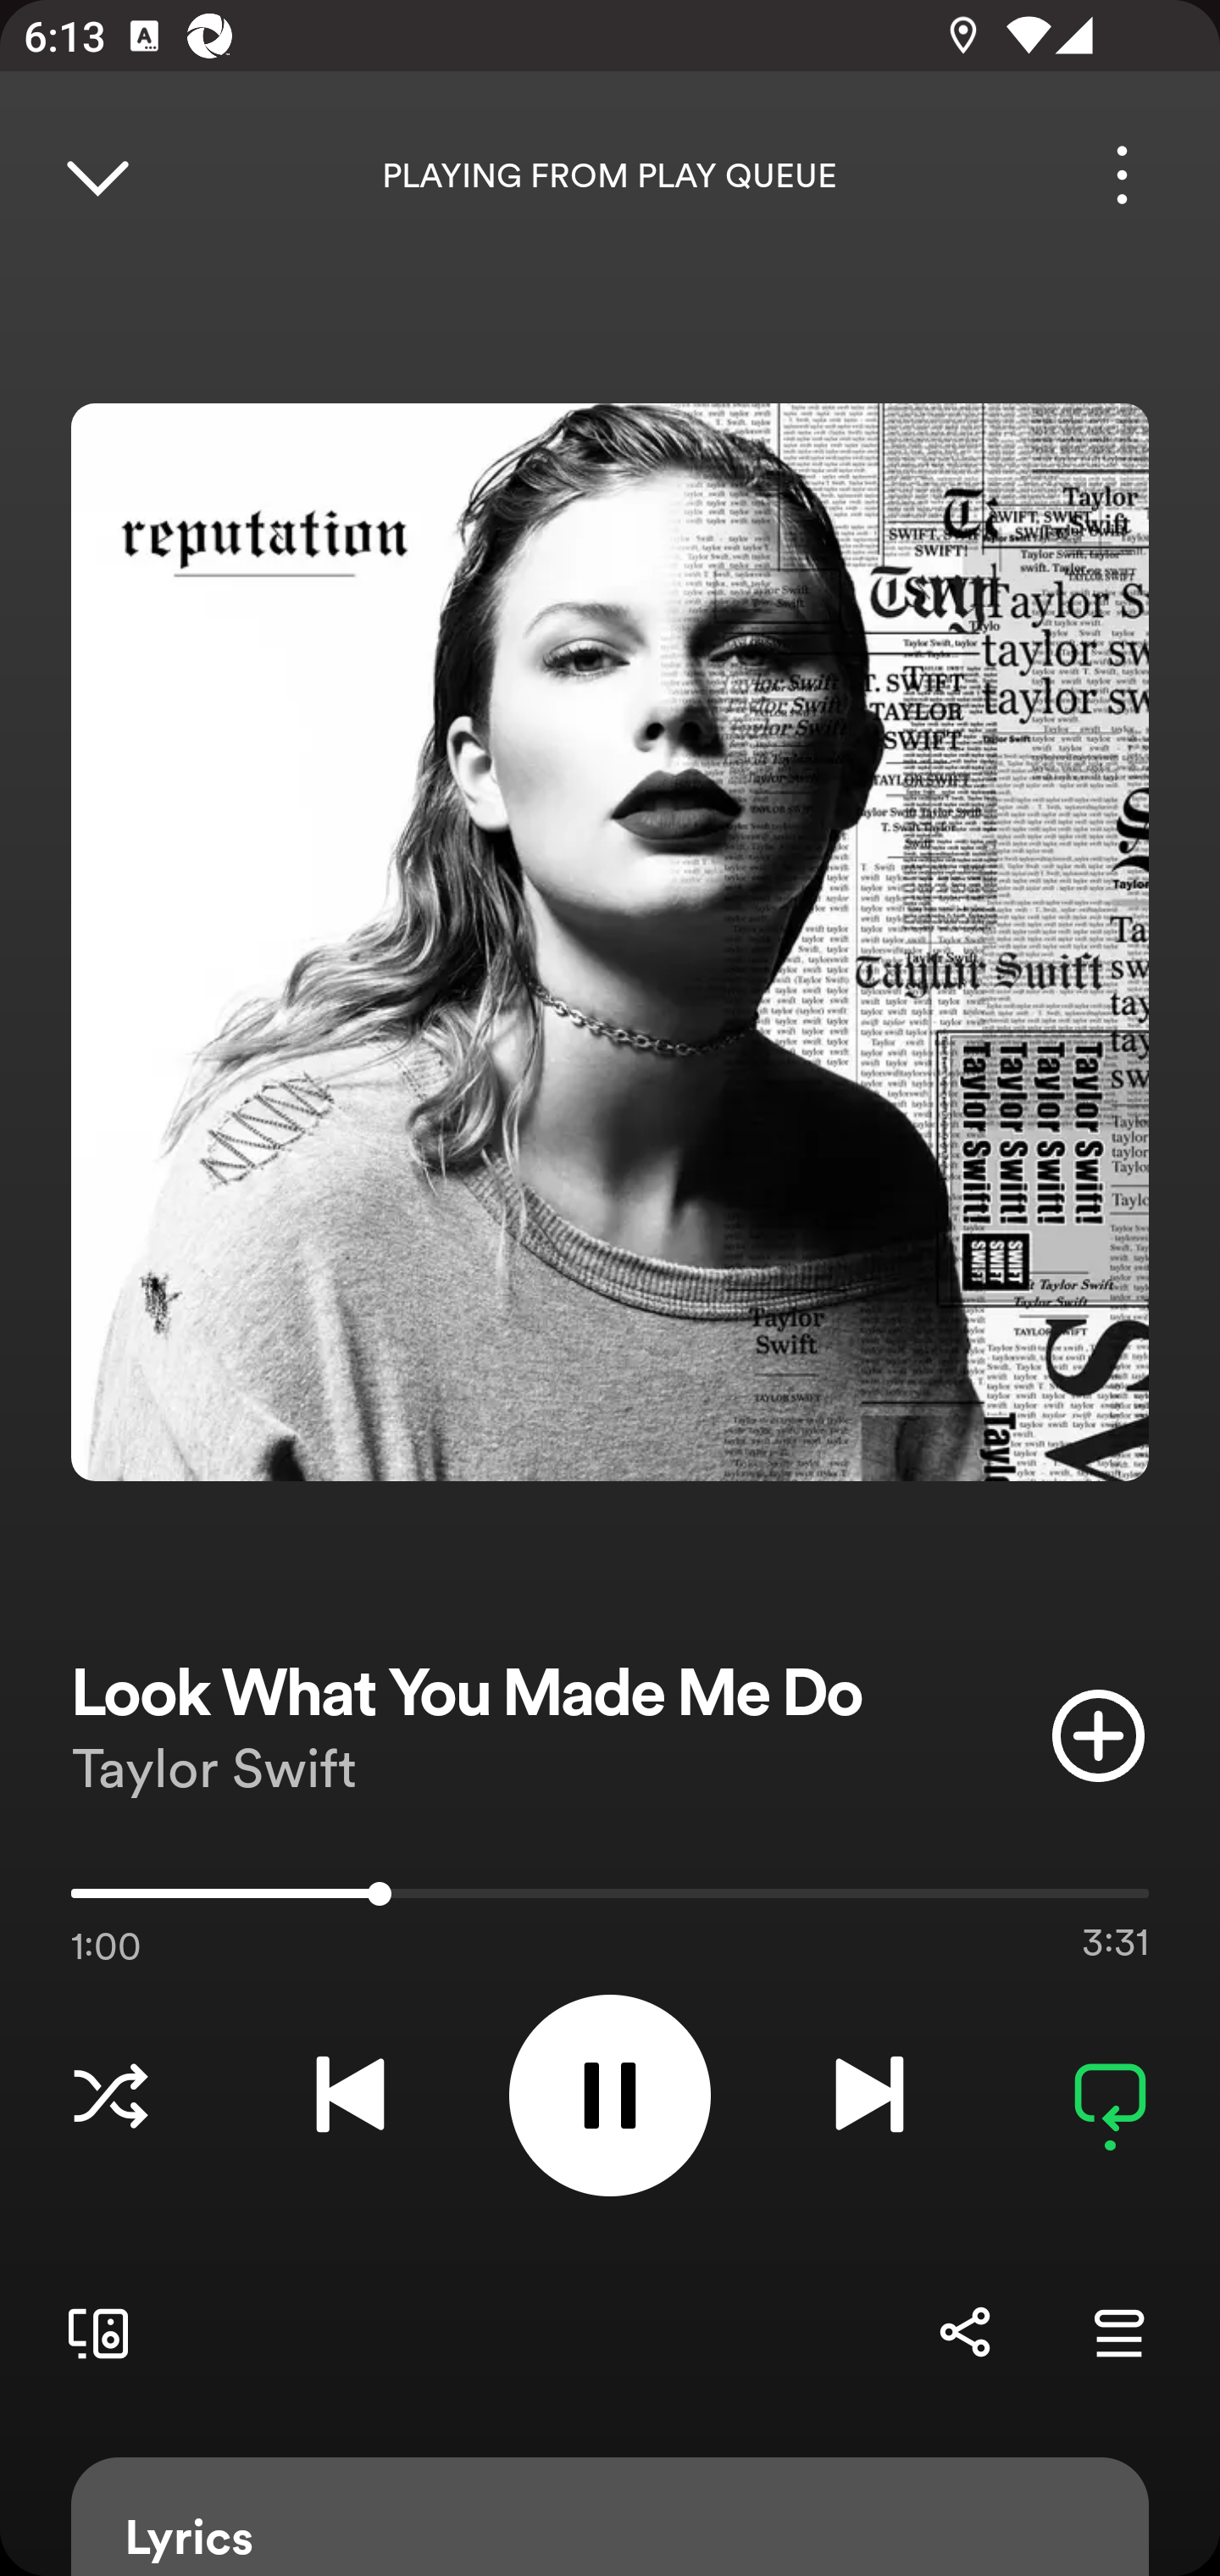  What do you see at coordinates (110, 2095) in the screenshot?
I see `Choose a Listening Mode` at bounding box center [110, 2095].